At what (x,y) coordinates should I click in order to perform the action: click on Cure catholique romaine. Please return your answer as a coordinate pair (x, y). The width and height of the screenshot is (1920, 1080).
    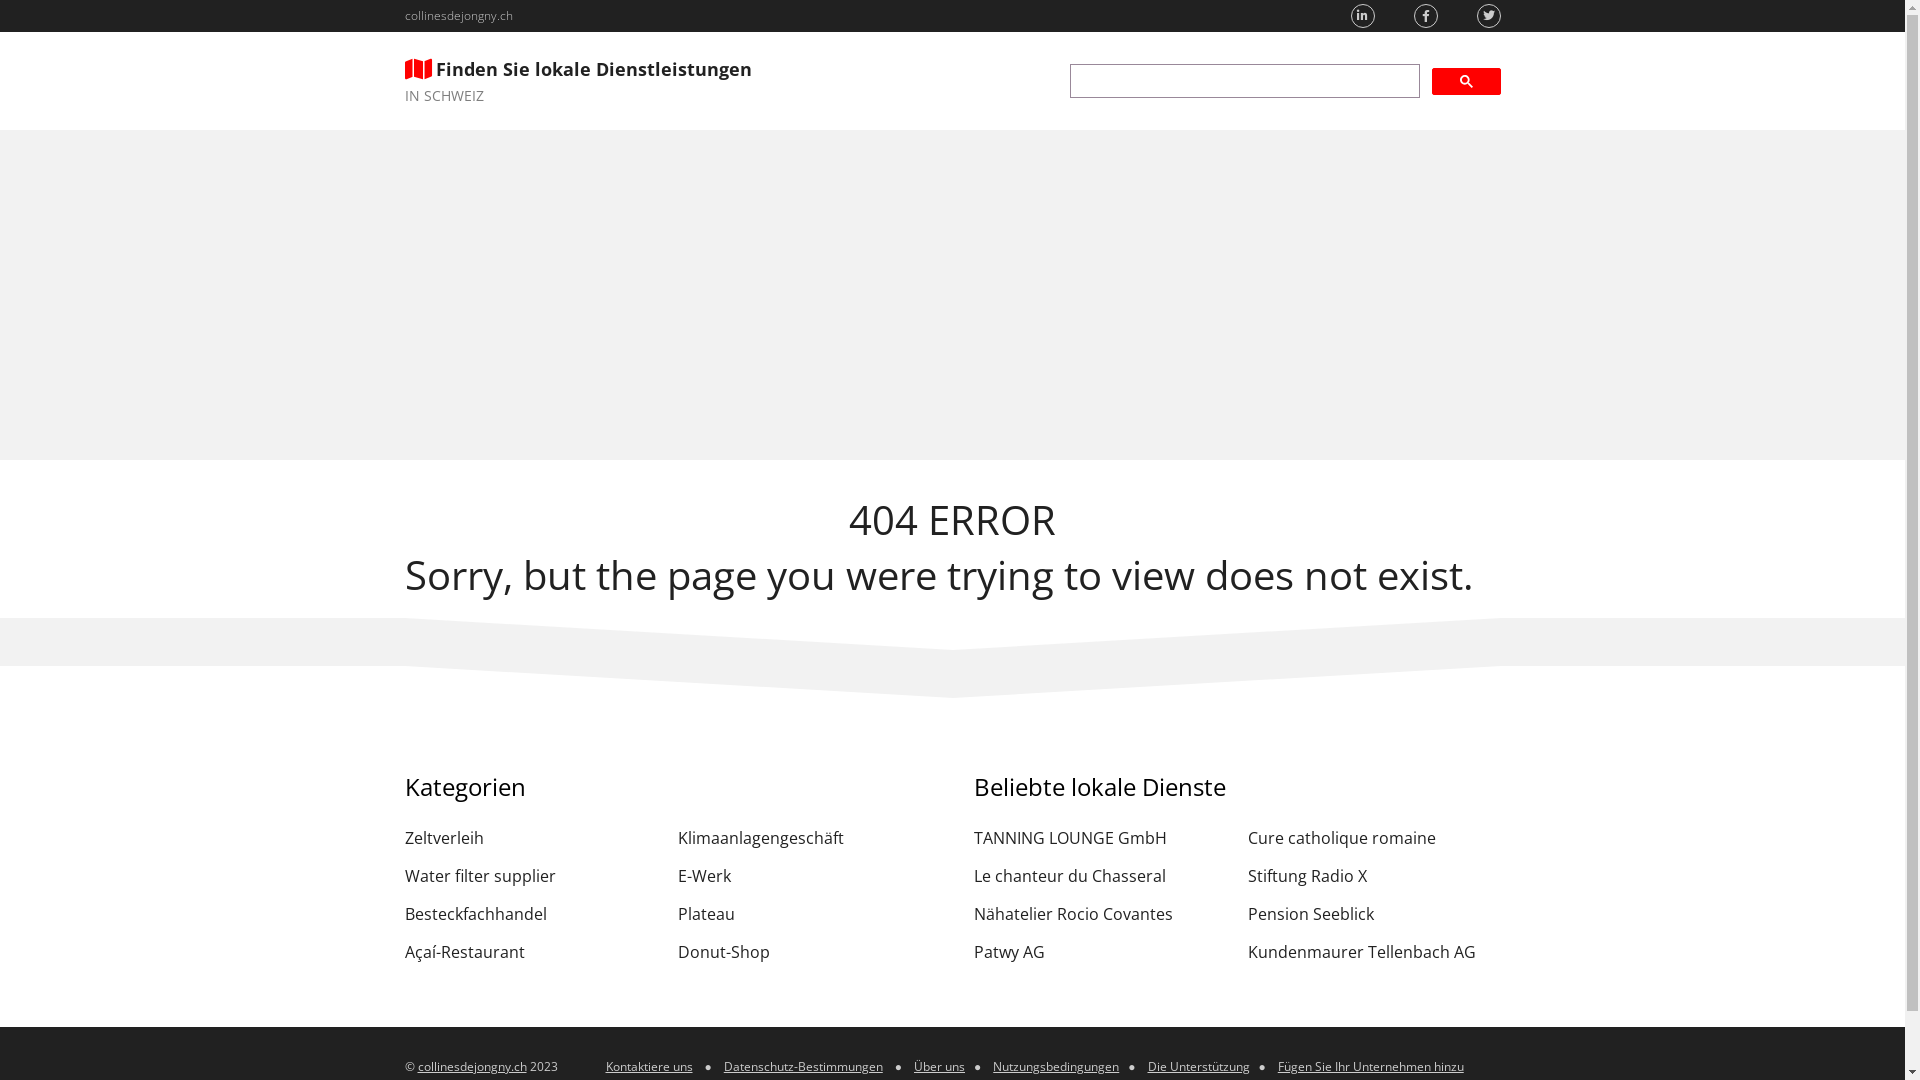
    Looking at the image, I should click on (1374, 838).